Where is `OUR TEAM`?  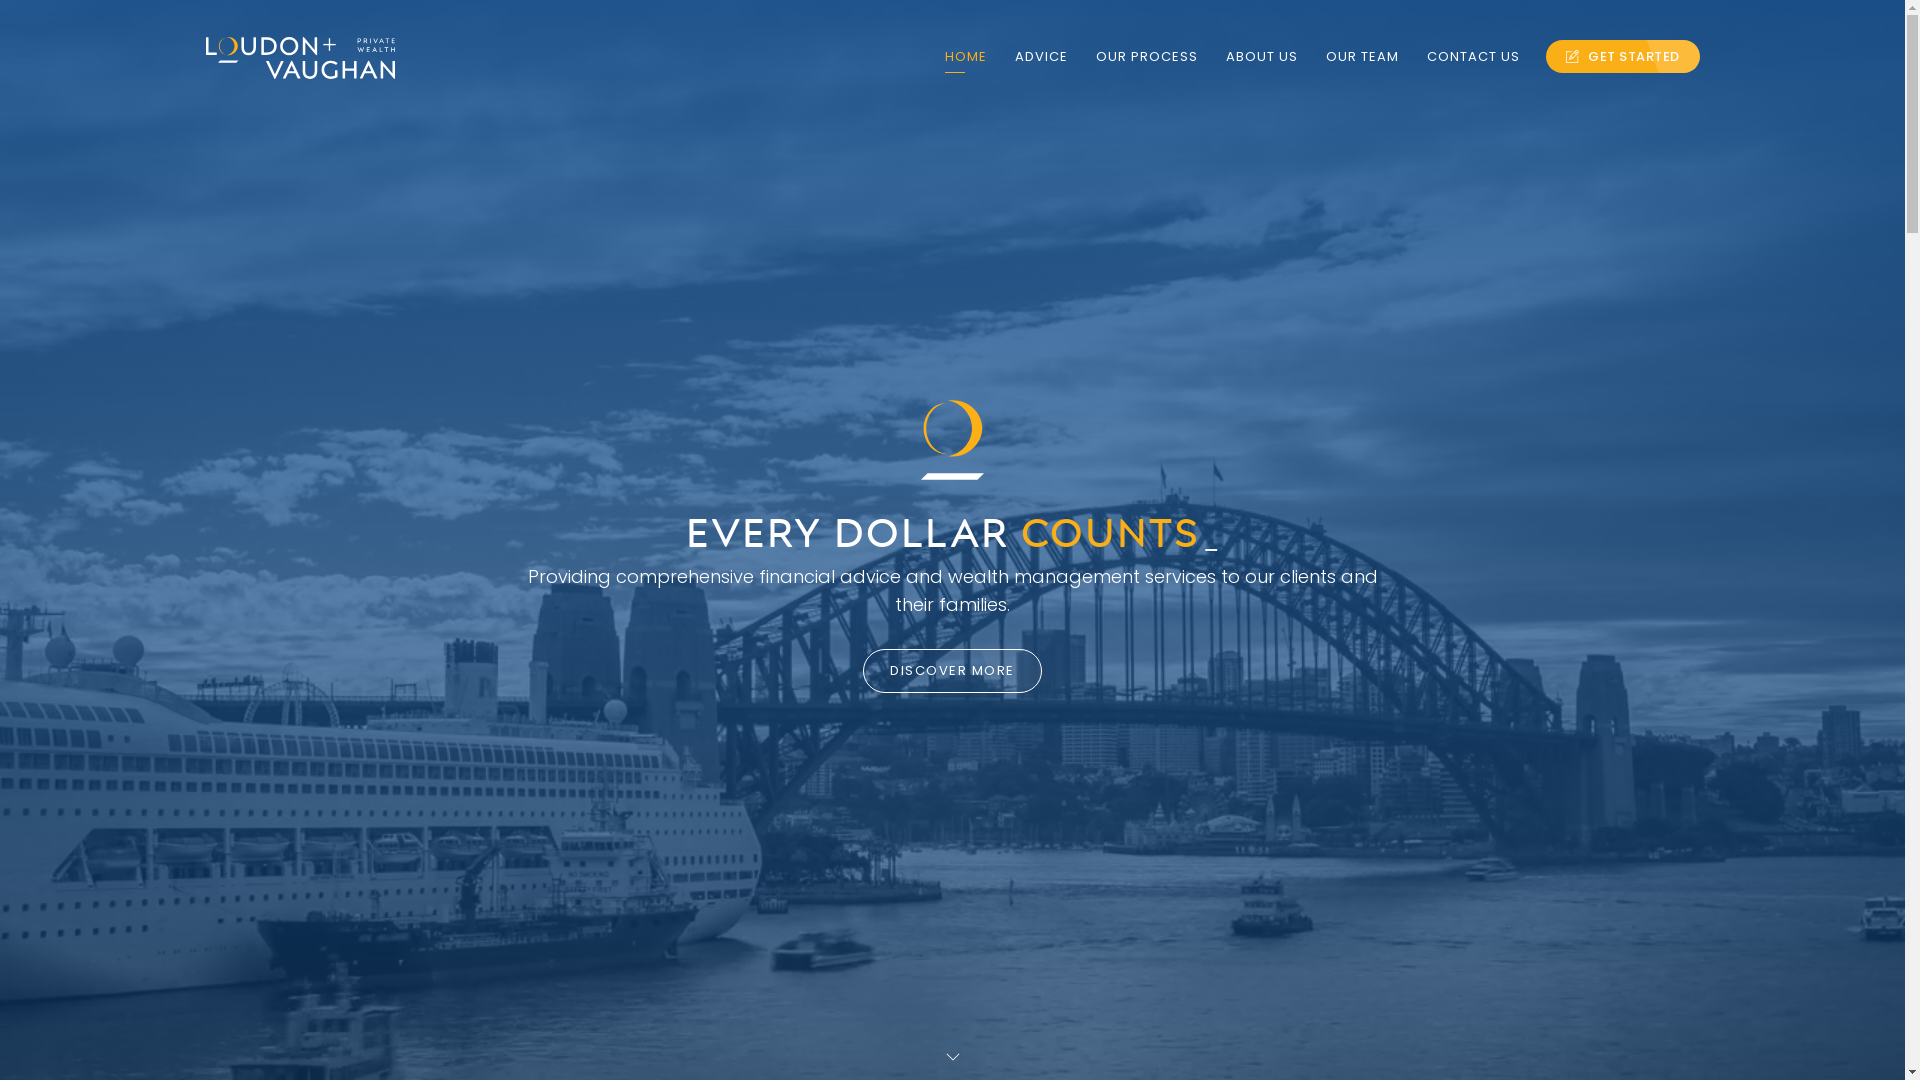
OUR TEAM is located at coordinates (1362, 57).